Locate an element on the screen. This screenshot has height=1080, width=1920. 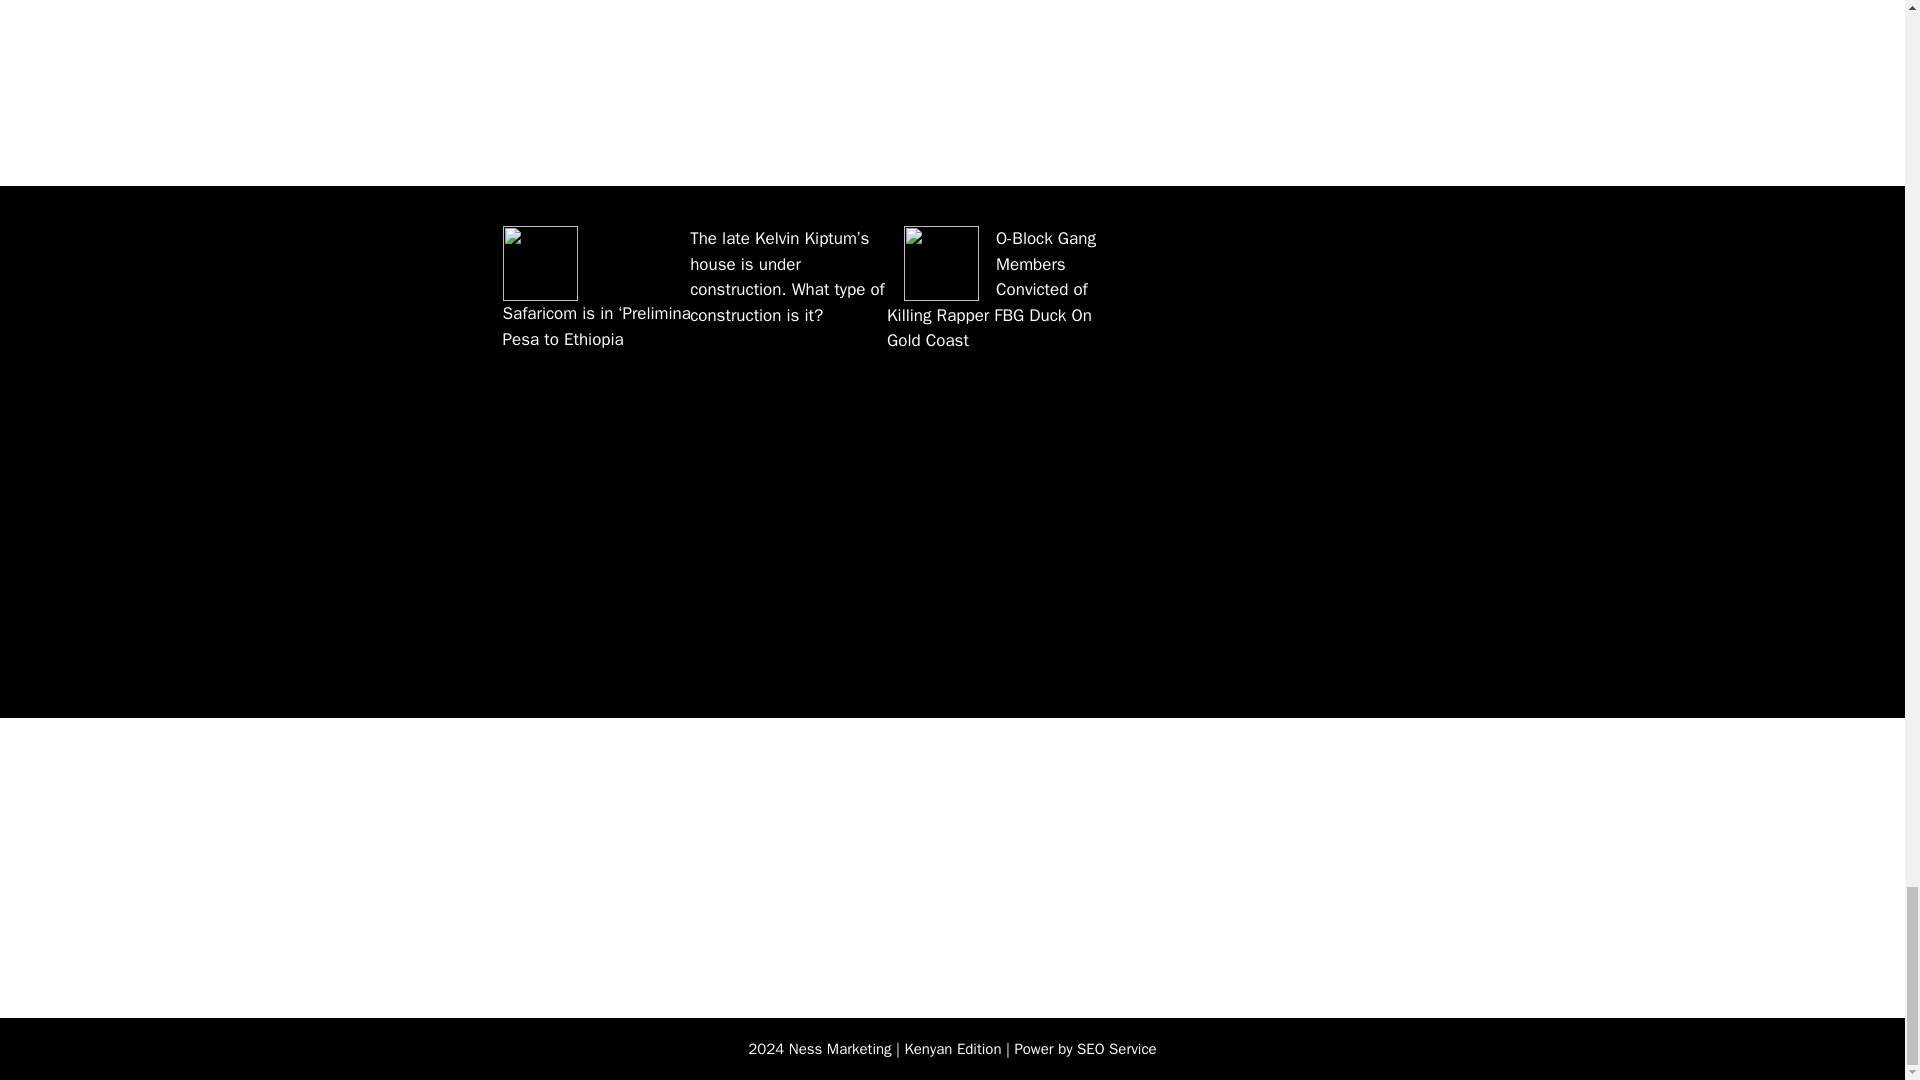
Ness Marketing is located at coordinates (840, 1049).